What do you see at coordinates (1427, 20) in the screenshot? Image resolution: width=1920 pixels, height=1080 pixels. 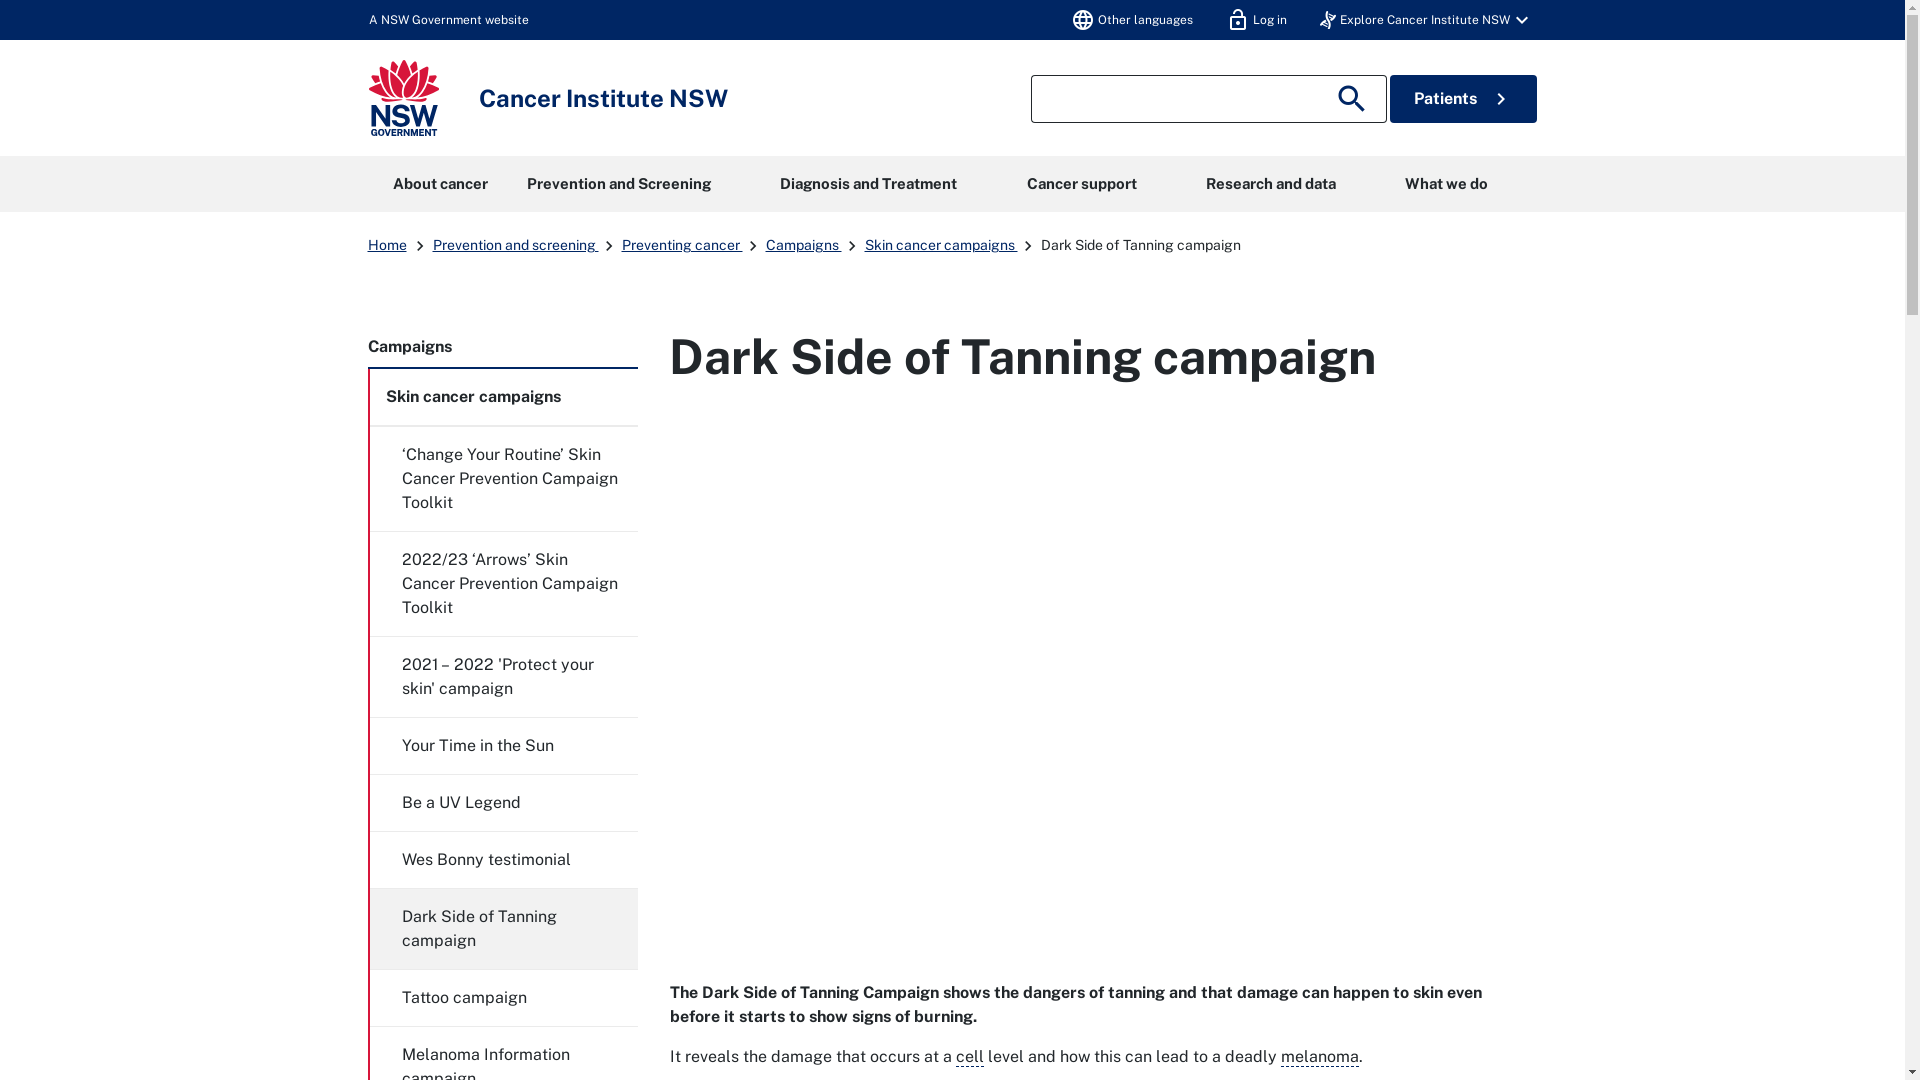 I see `Explore Cancer Institute NSW
expand_more` at bounding box center [1427, 20].